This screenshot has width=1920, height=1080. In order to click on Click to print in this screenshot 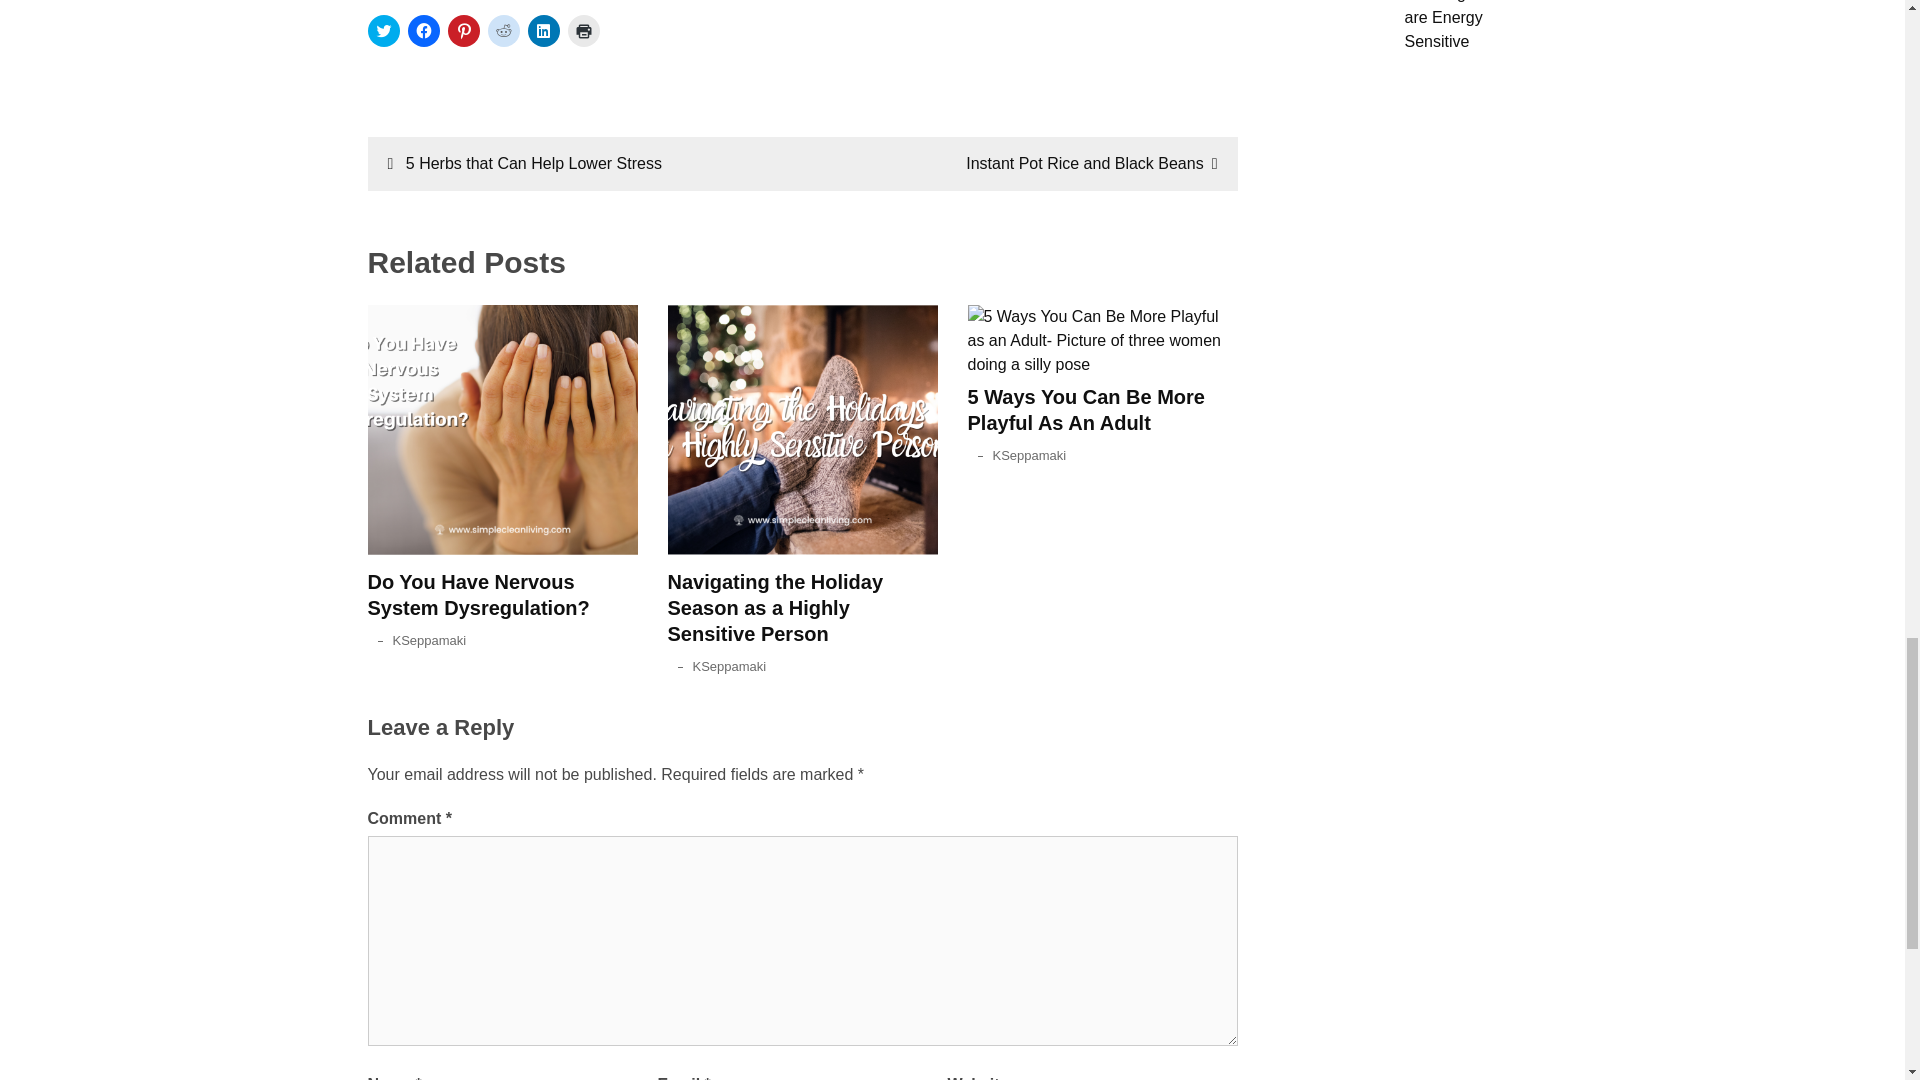, I will do `click(584, 31)`.